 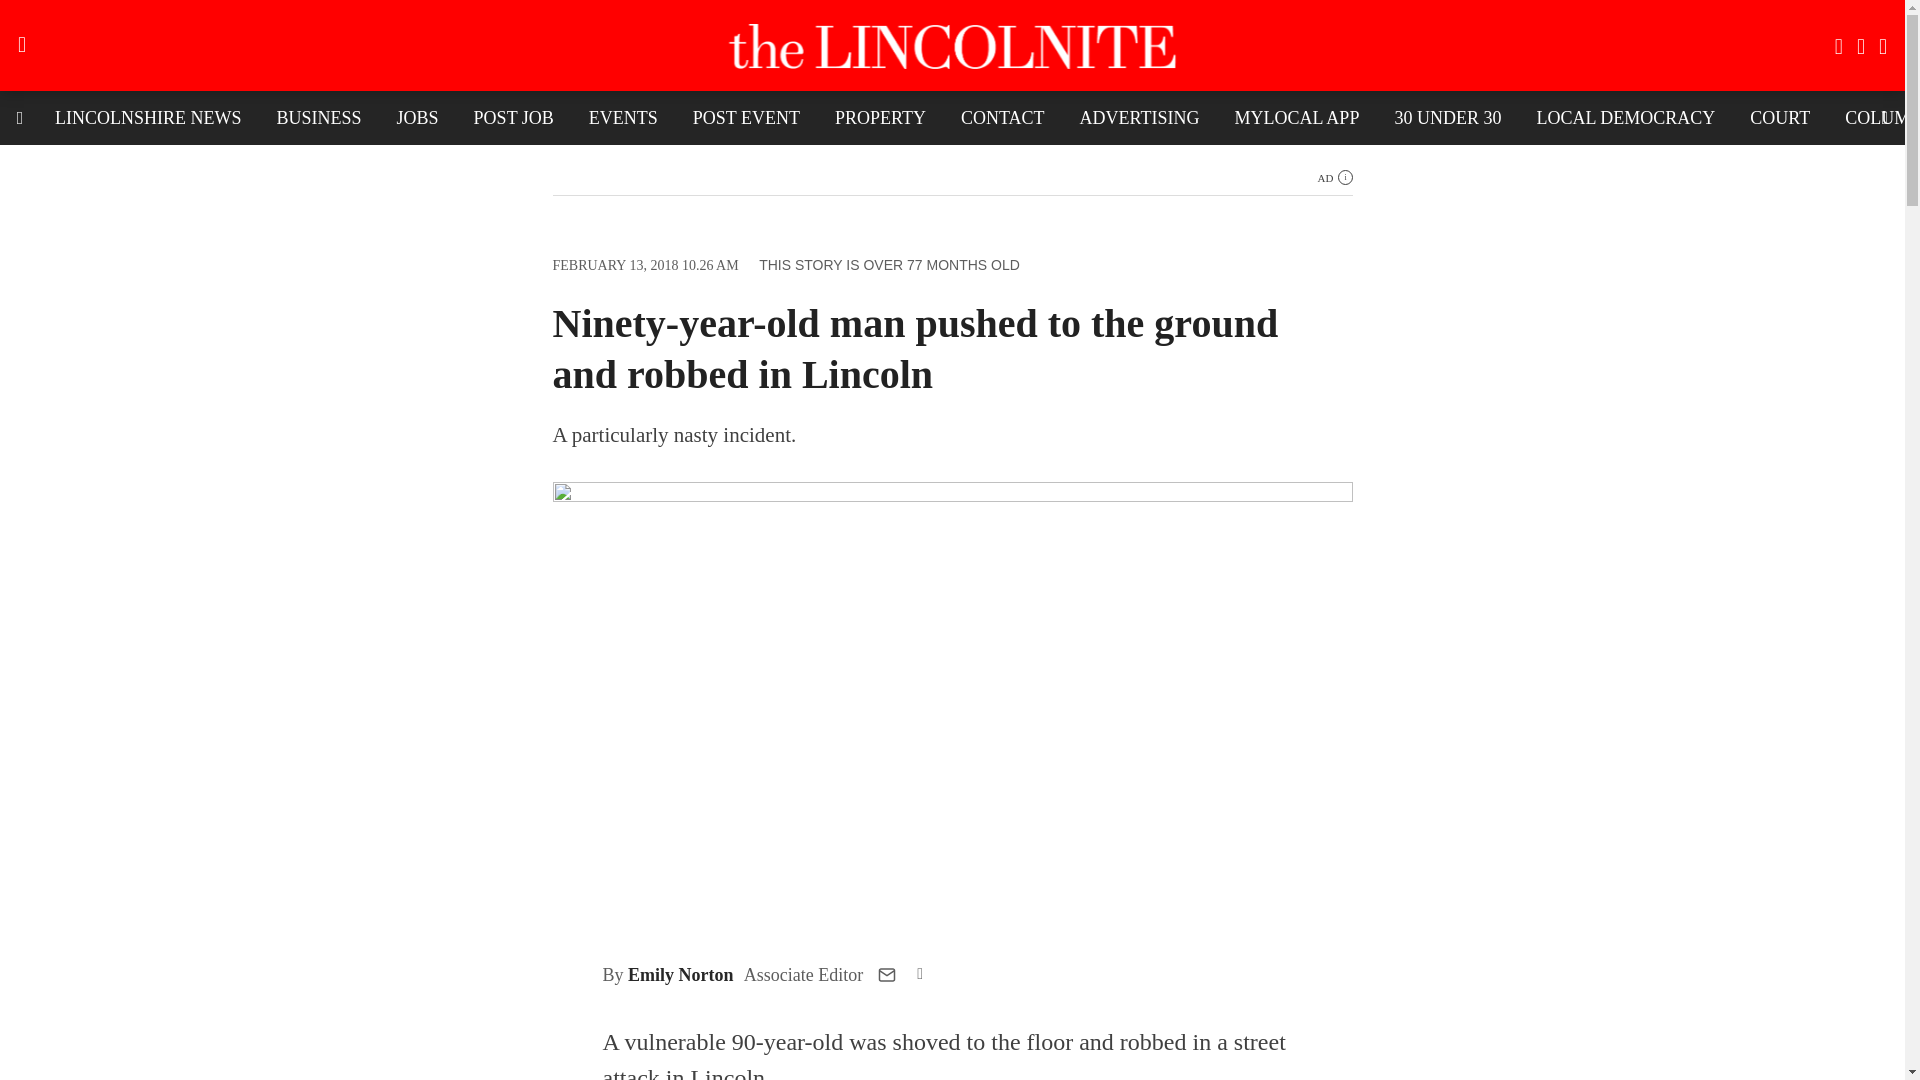 I want to click on CONTACT, so click(x=1002, y=117).